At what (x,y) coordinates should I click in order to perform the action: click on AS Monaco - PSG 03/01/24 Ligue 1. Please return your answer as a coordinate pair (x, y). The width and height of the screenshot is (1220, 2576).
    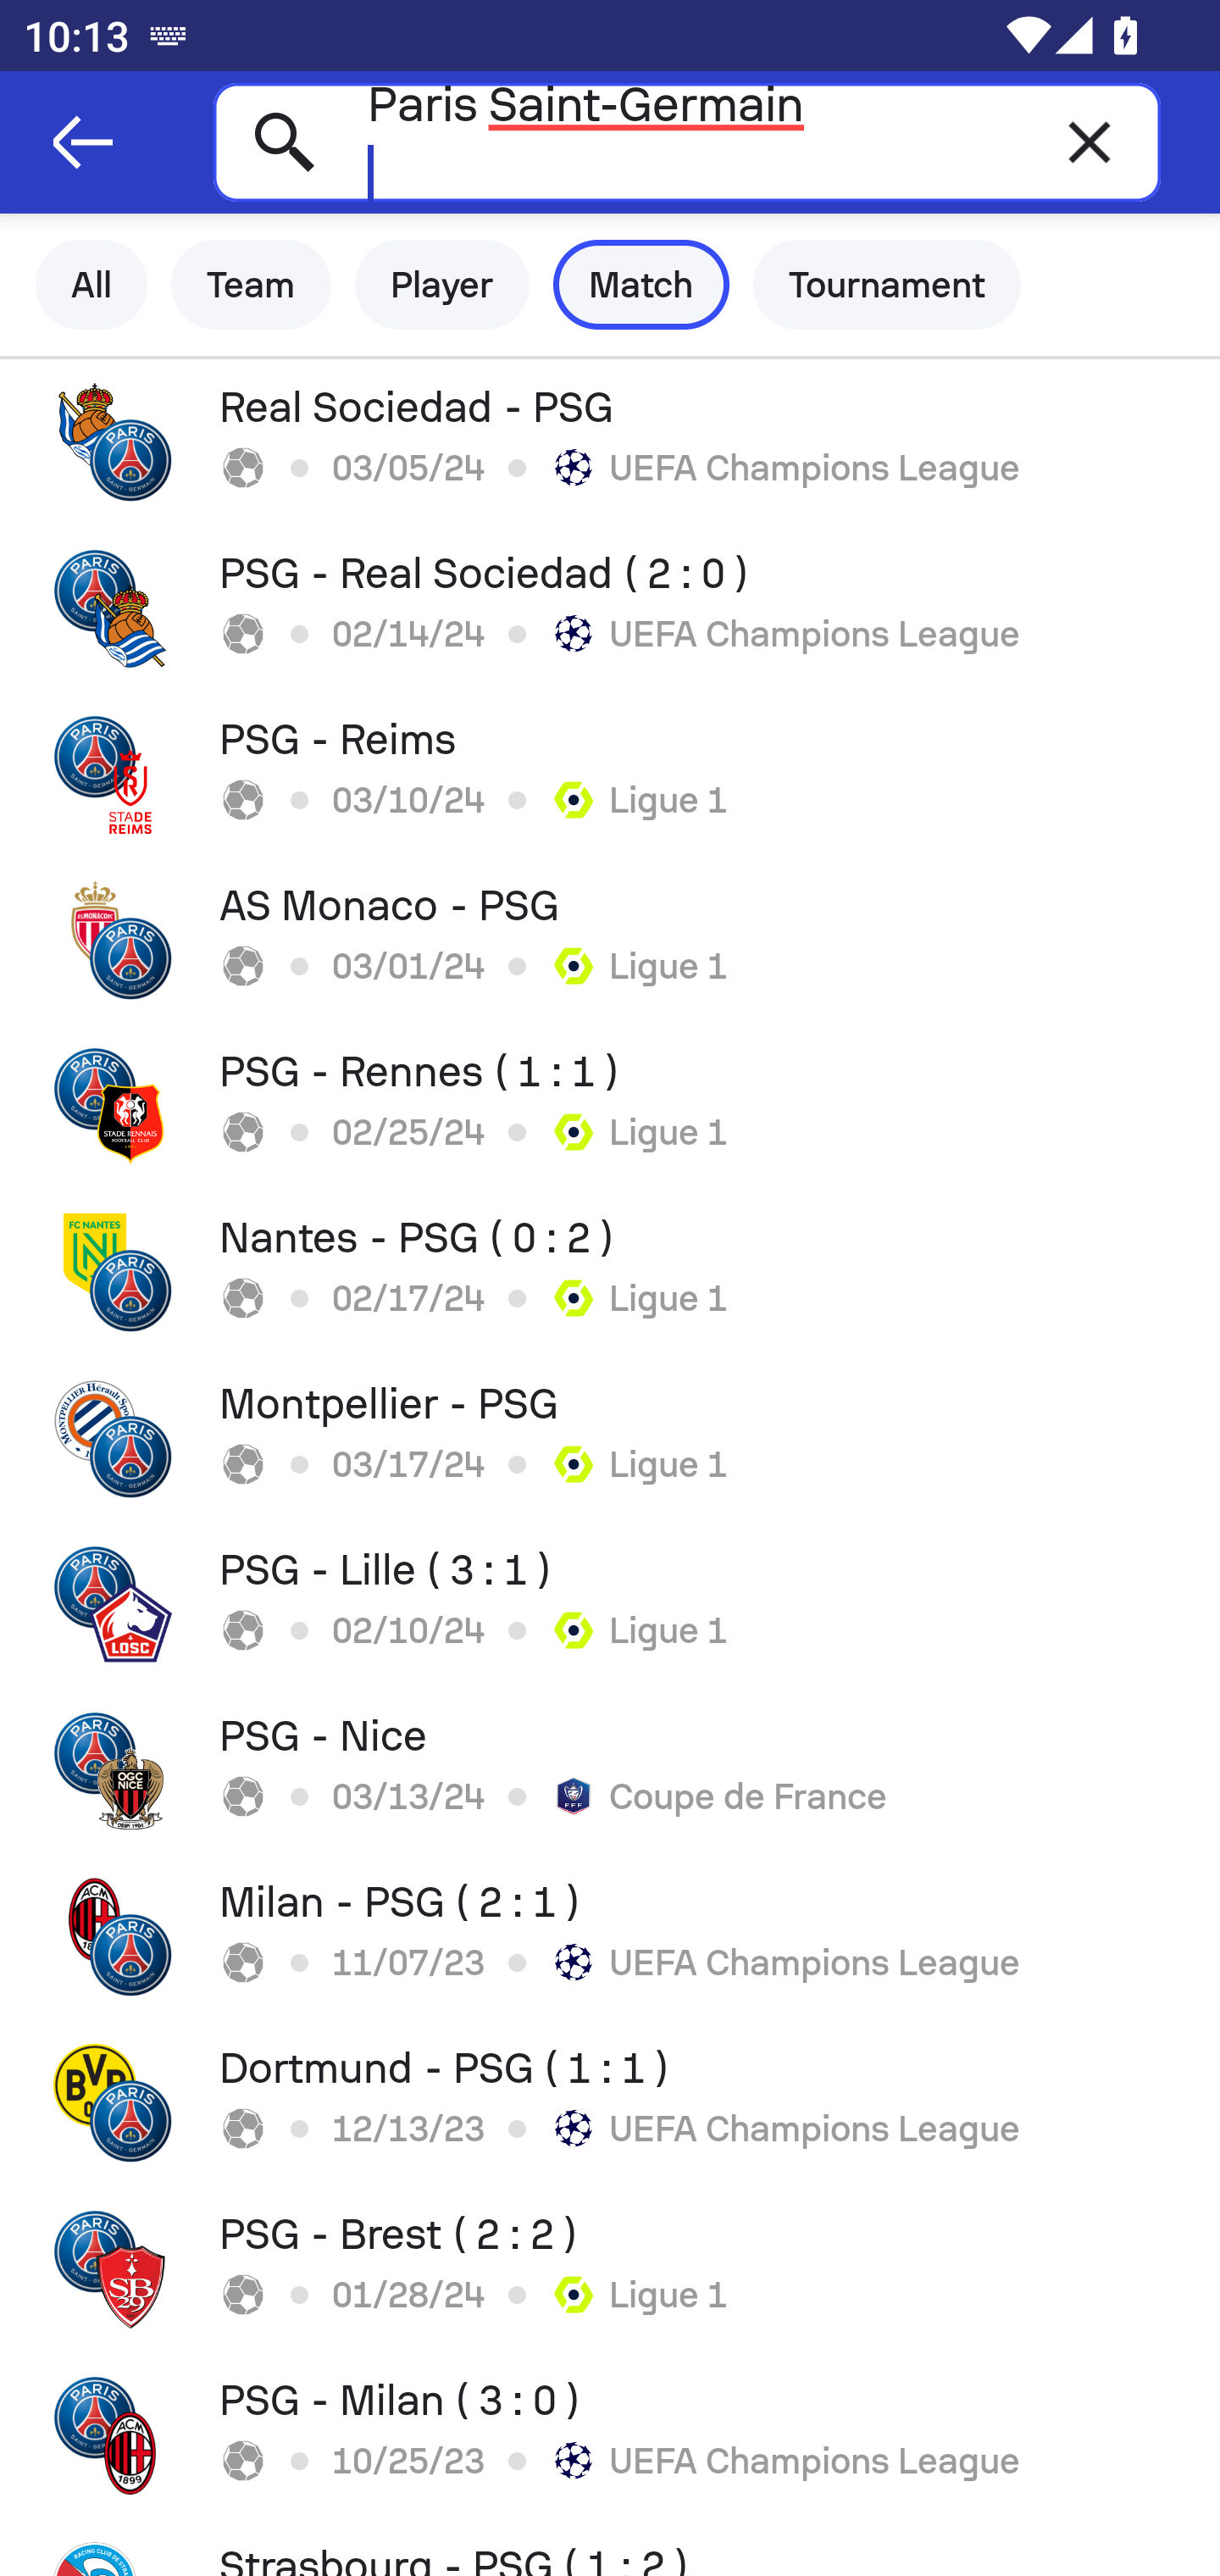
    Looking at the image, I should click on (610, 940).